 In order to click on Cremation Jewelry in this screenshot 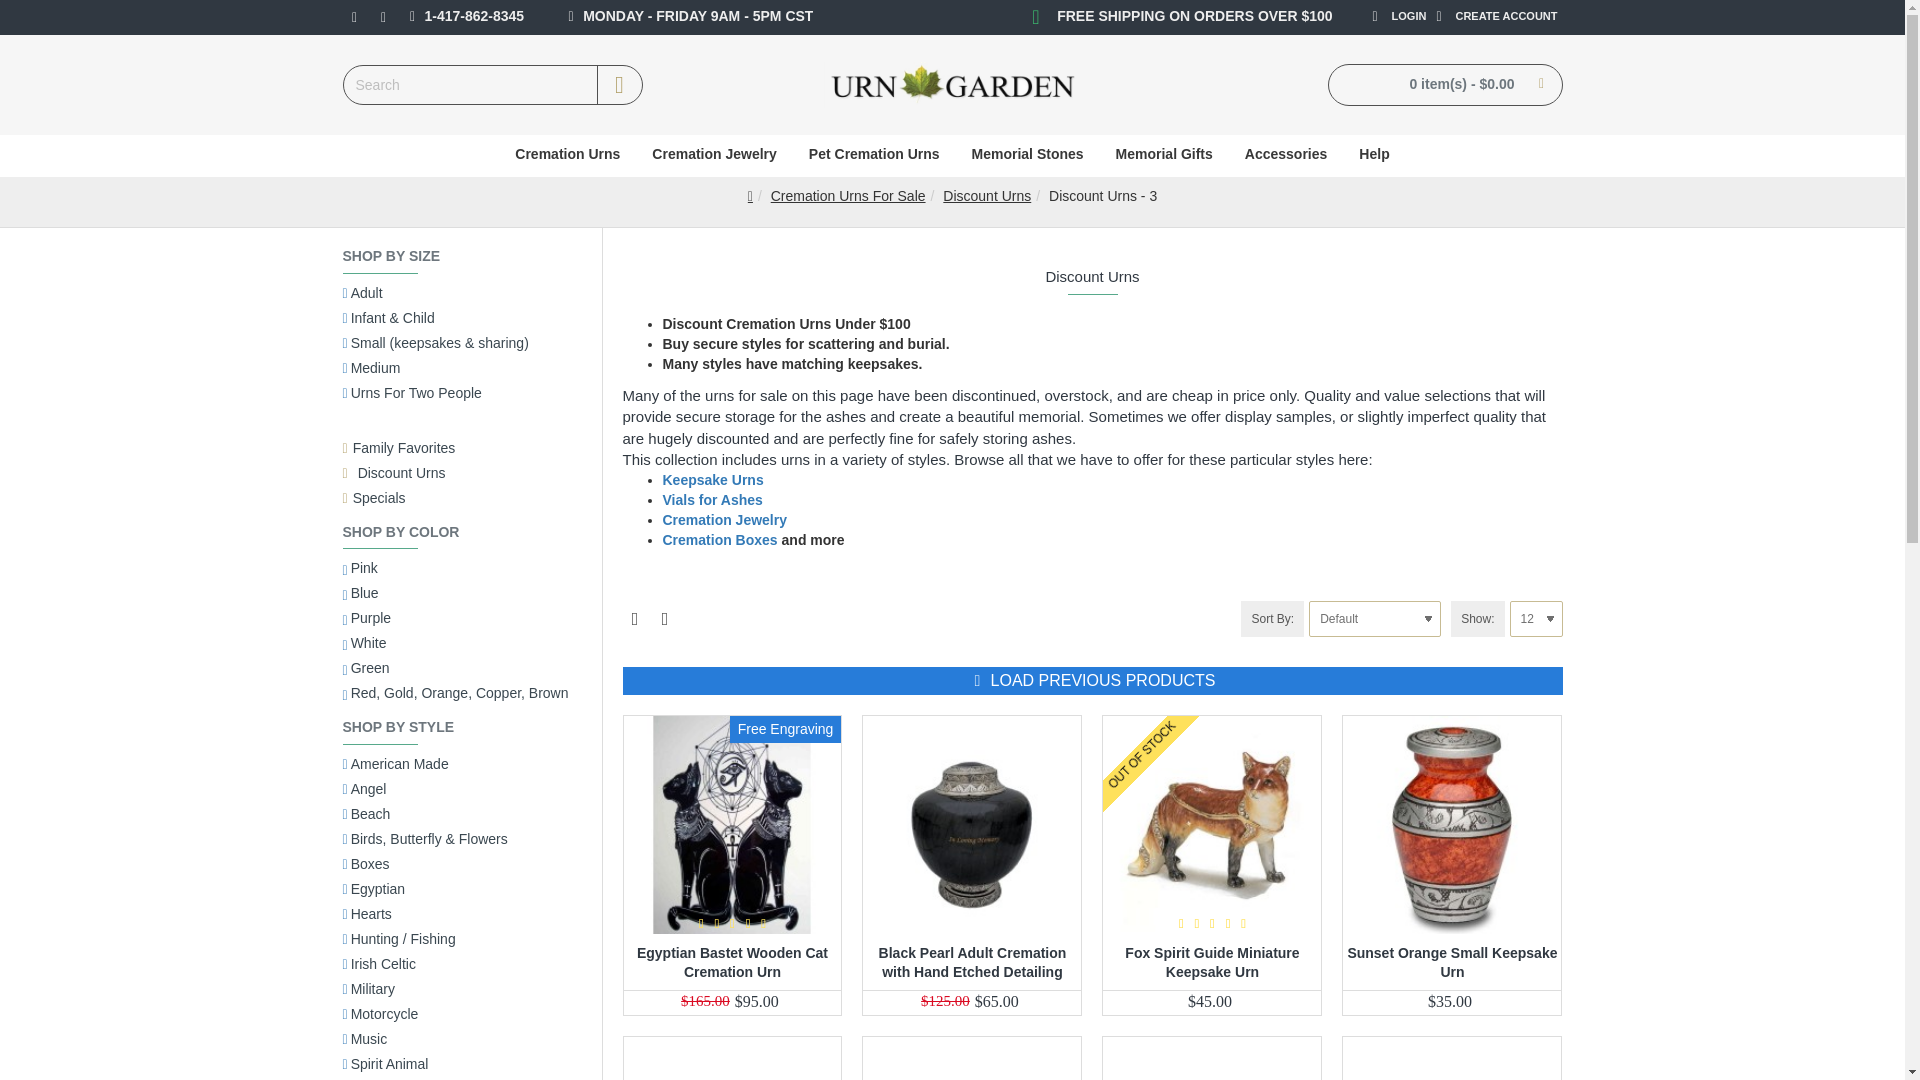, I will do `click(714, 156)`.